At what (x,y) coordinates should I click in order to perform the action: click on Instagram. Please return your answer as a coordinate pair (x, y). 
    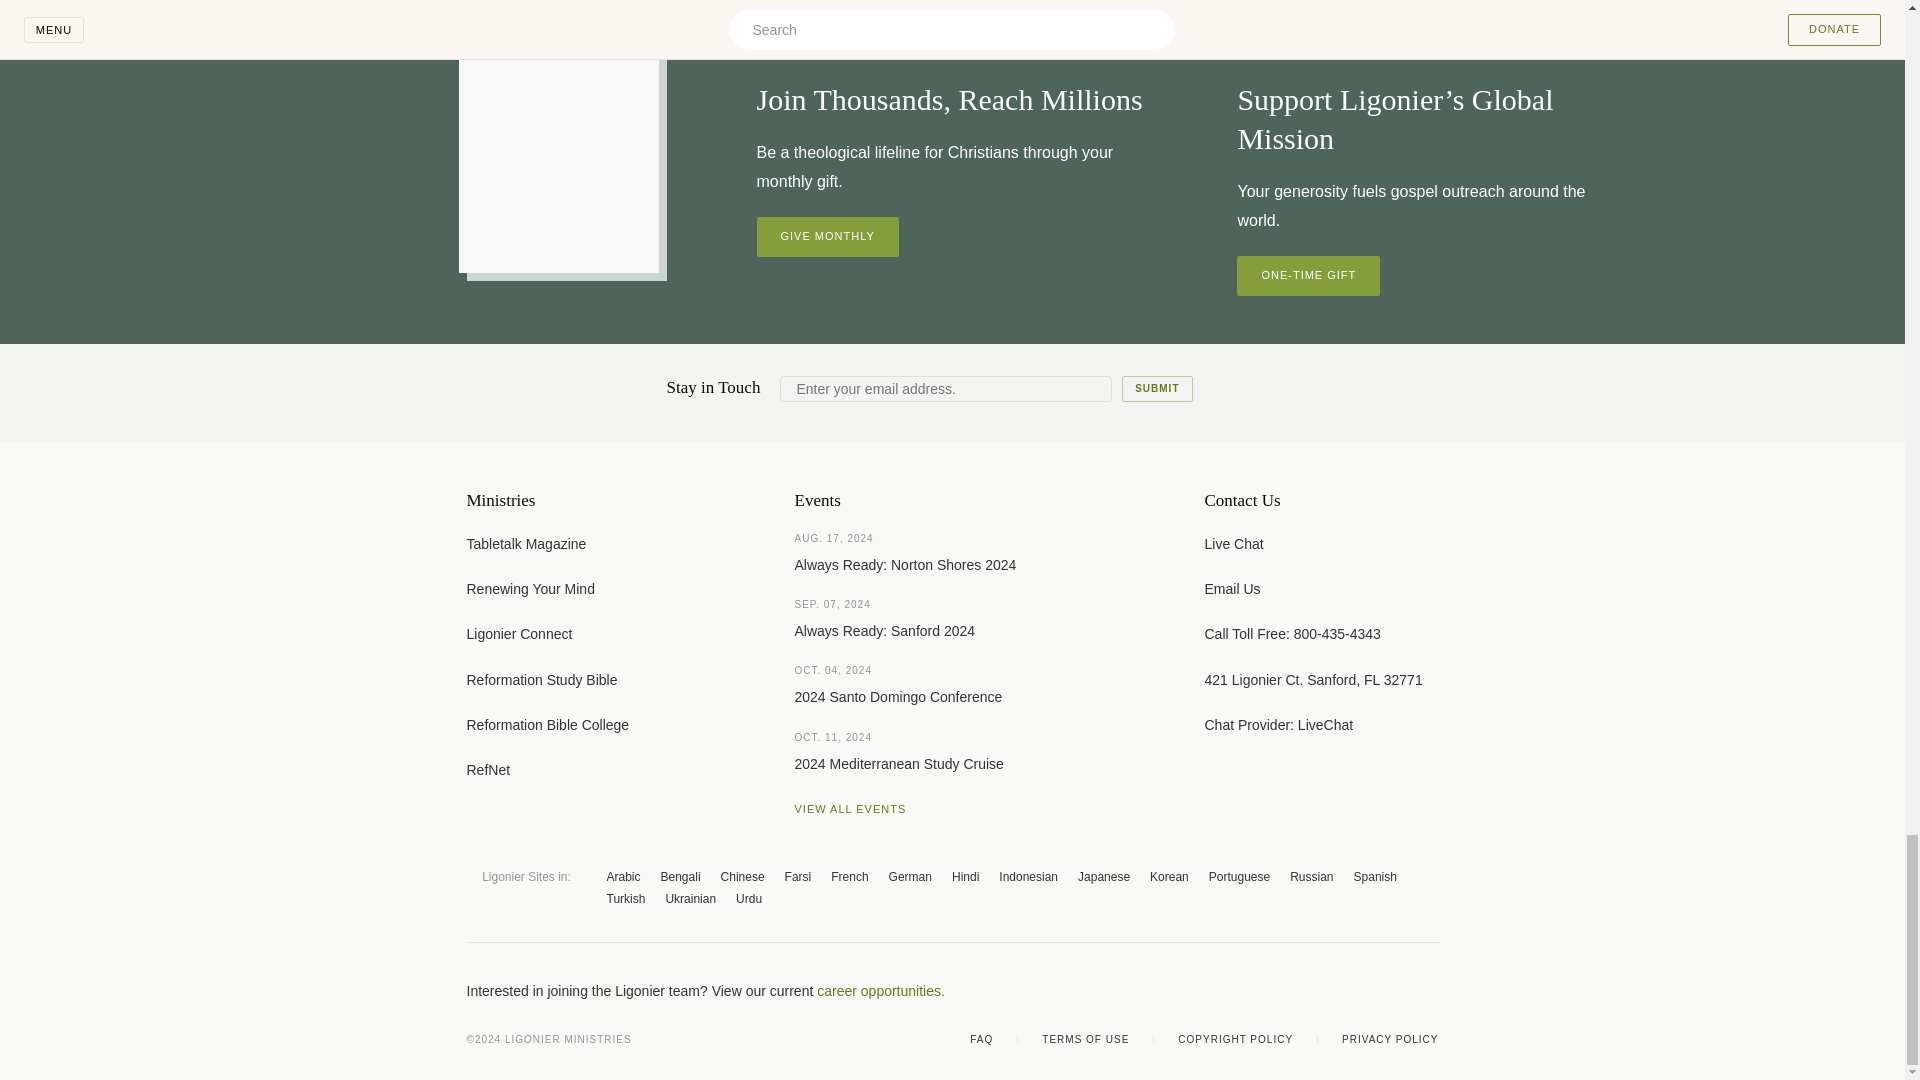
    Looking at the image, I should click on (1390, 990).